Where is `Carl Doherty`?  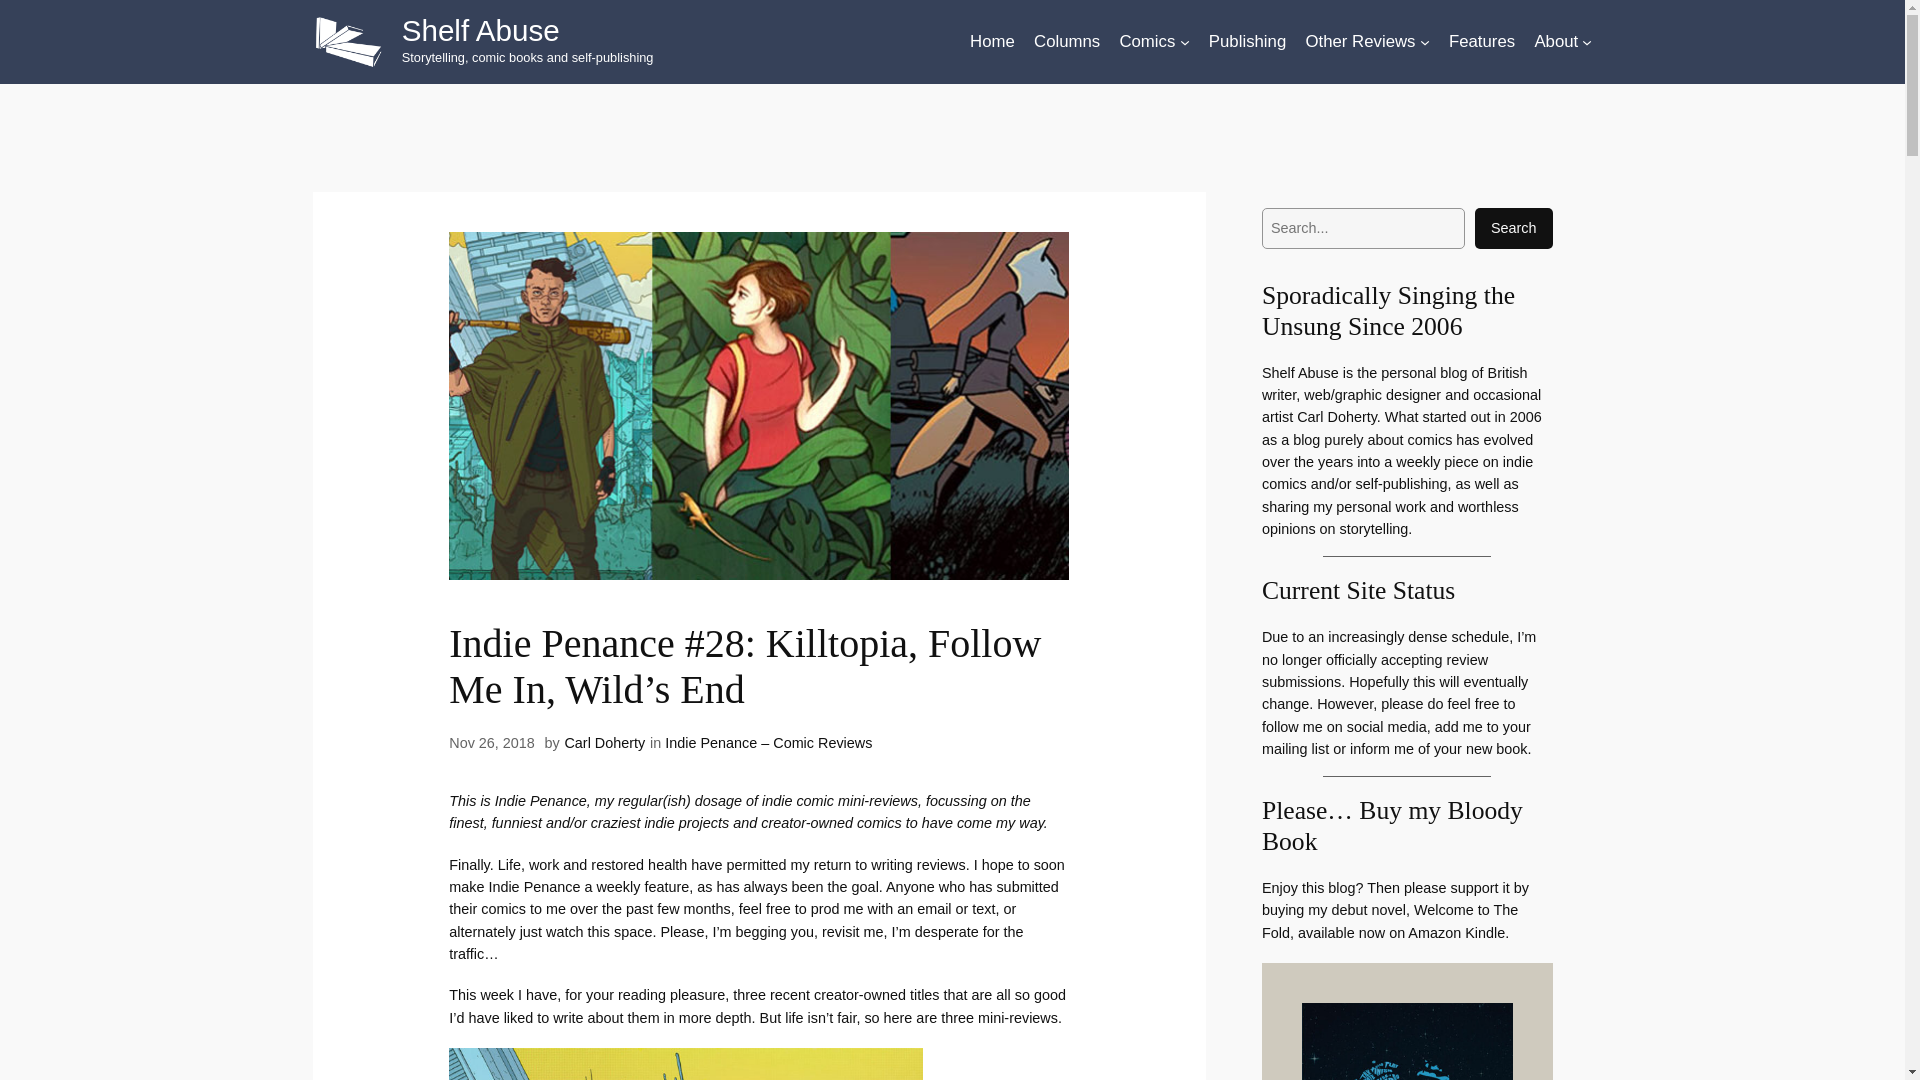
Carl Doherty is located at coordinates (604, 742).